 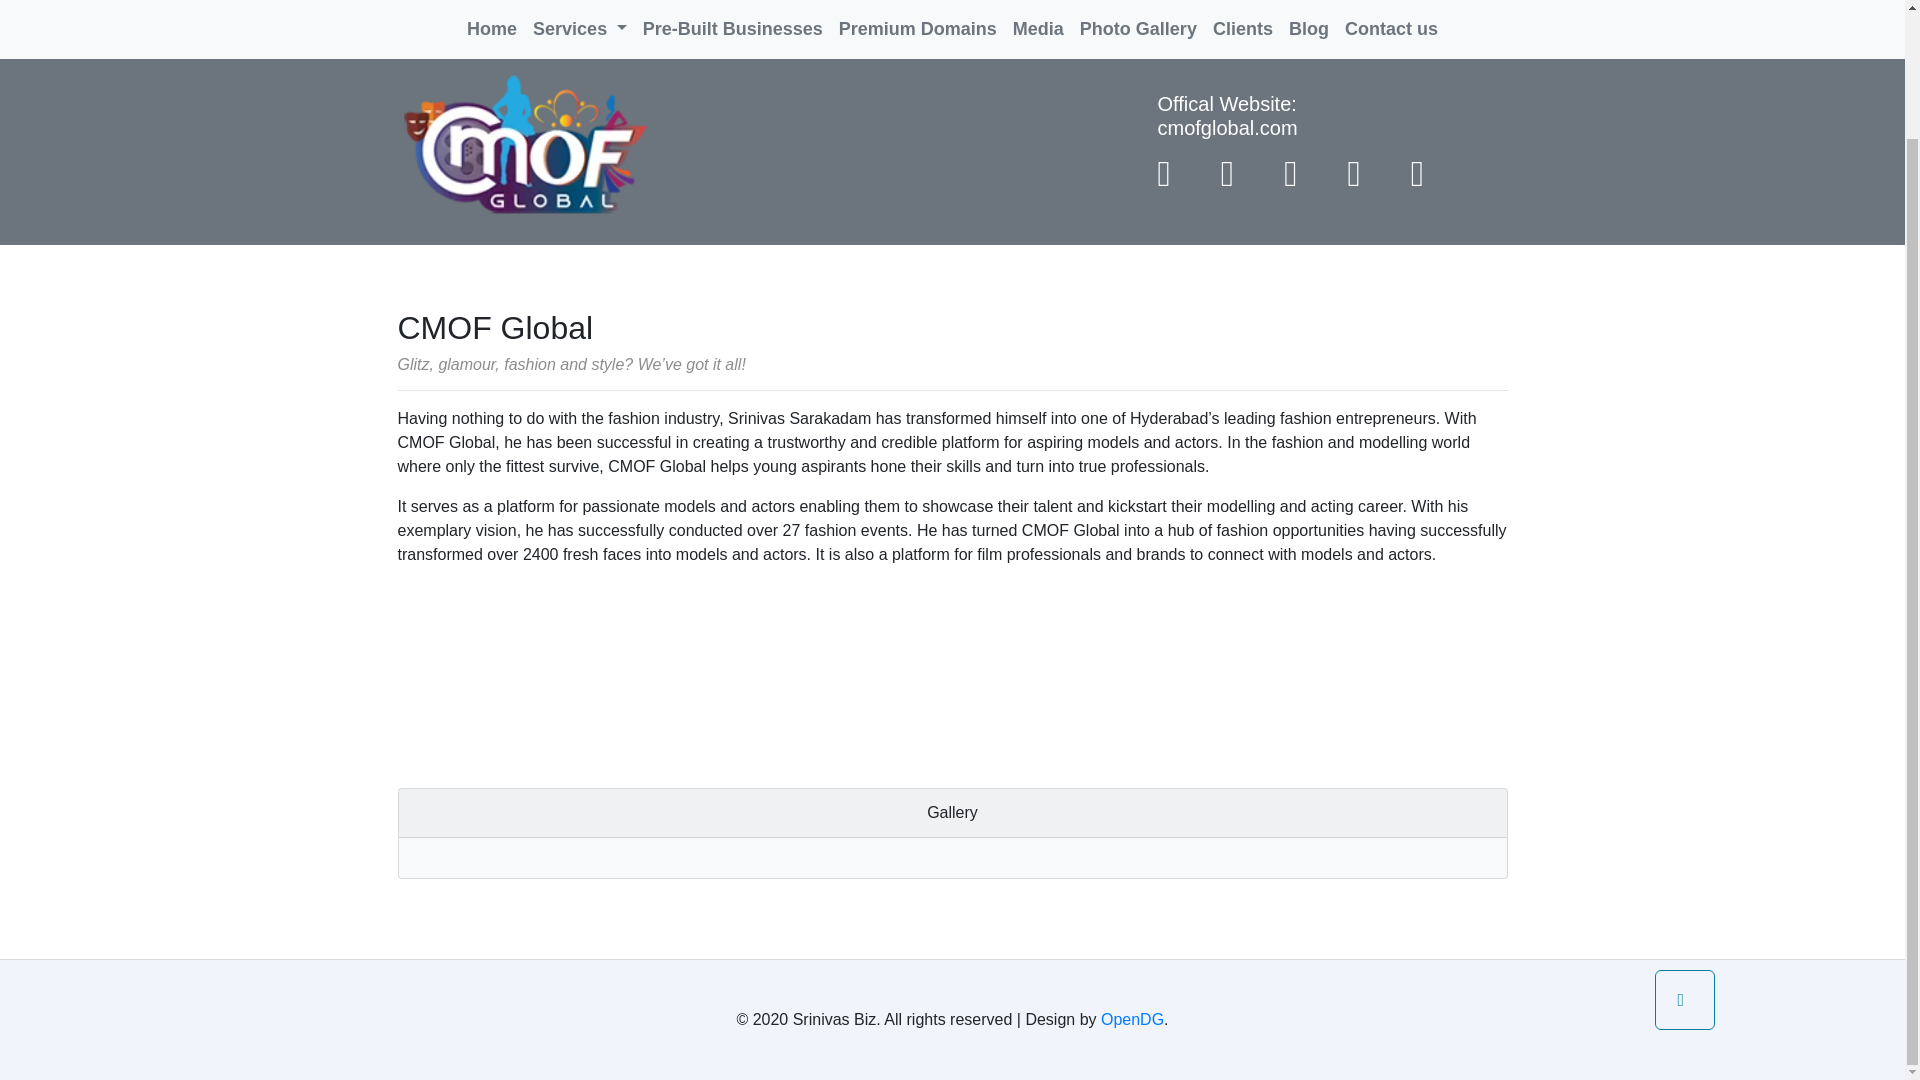 What do you see at coordinates (1038, 18) in the screenshot?
I see `Media` at bounding box center [1038, 18].